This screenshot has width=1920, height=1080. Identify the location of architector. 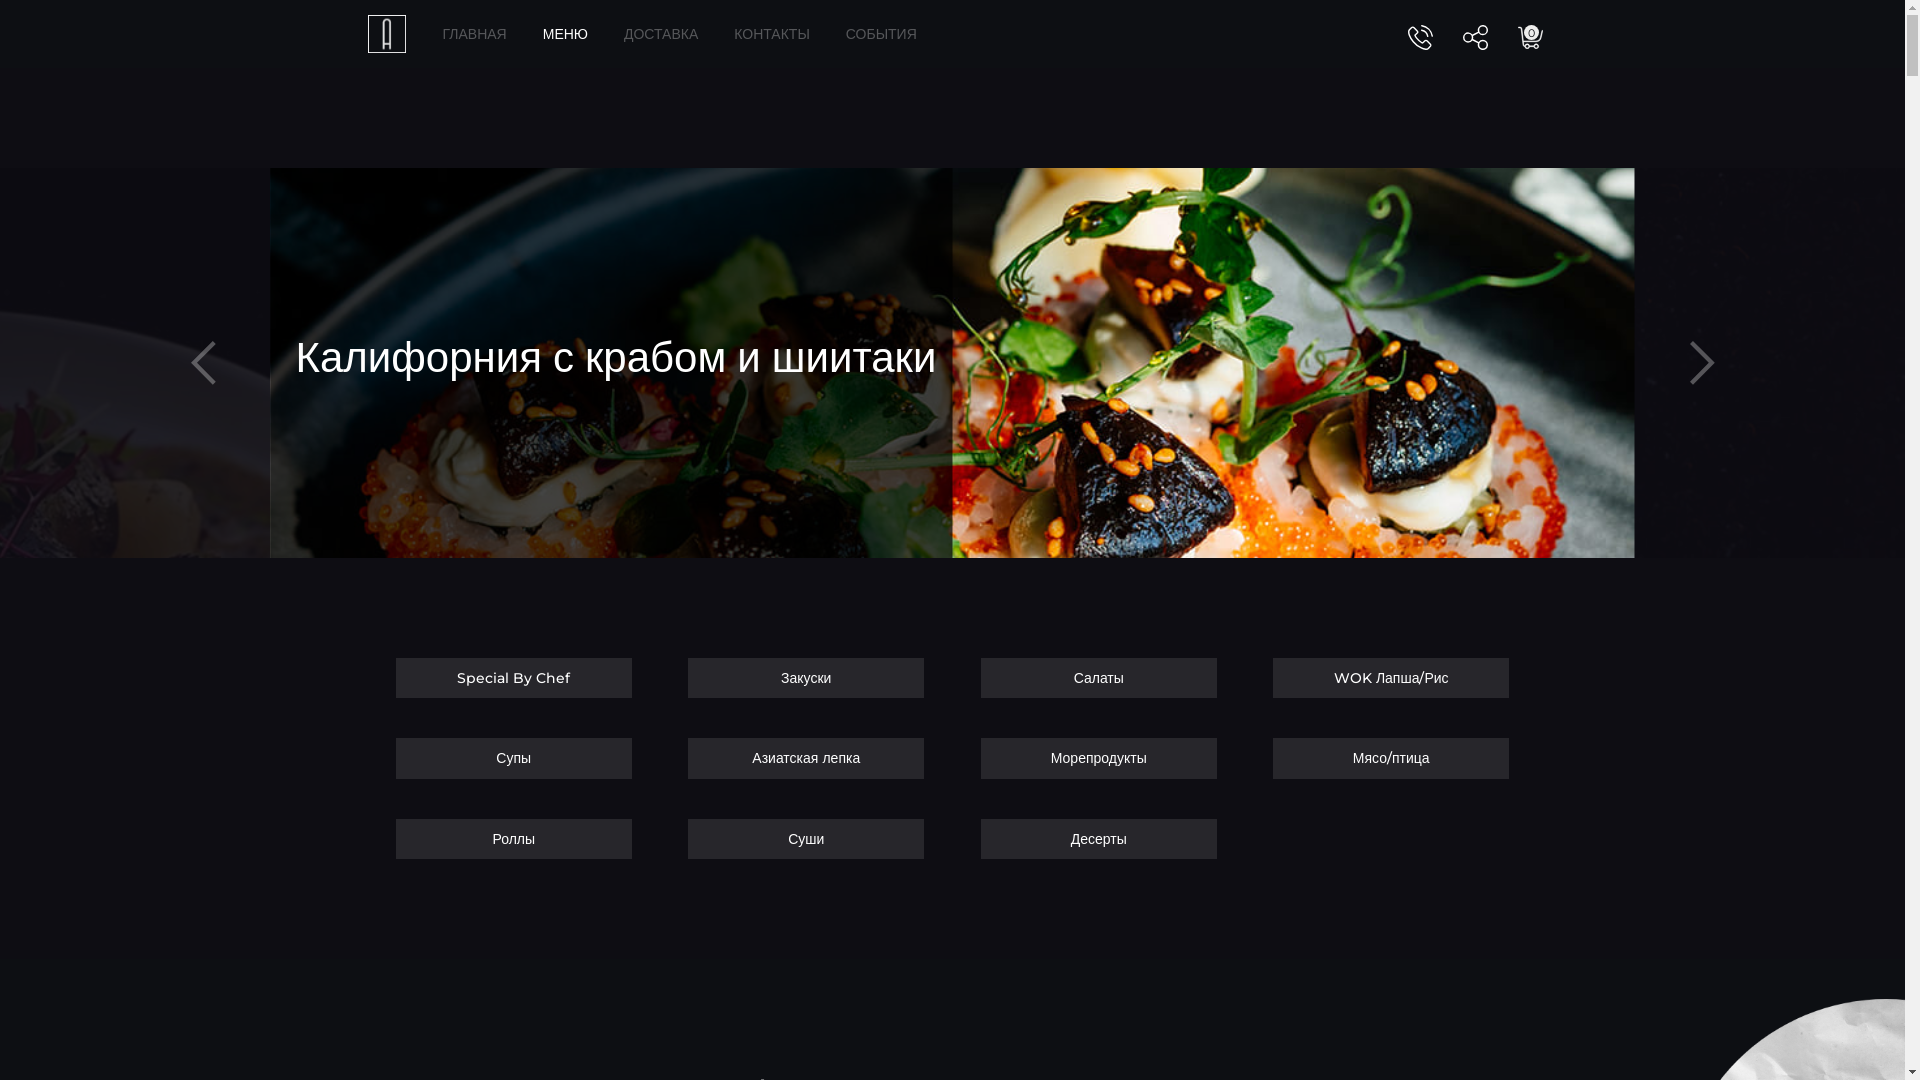
(387, 33).